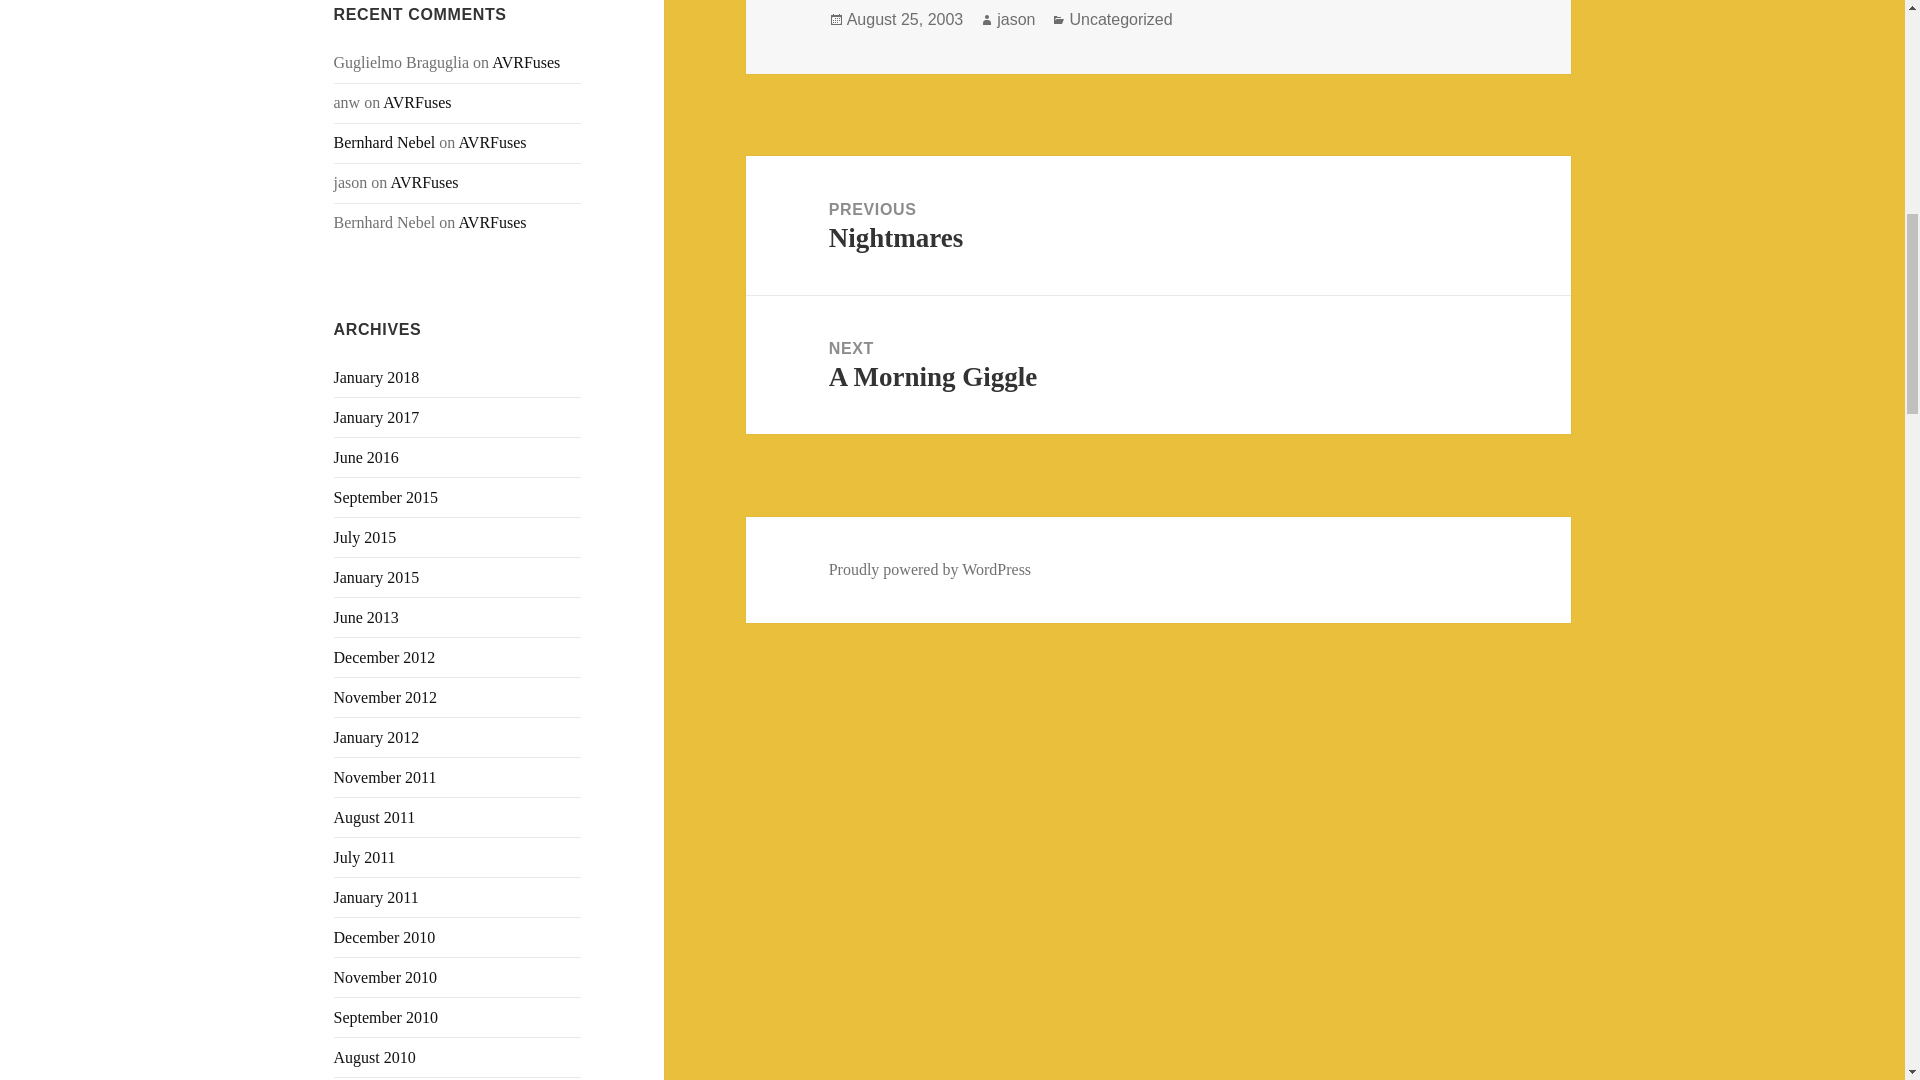 This screenshot has width=1920, height=1080. What do you see at coordinates (386, 977) in the screenshot?
I see `November 2010` at bounding box center [386, 977].